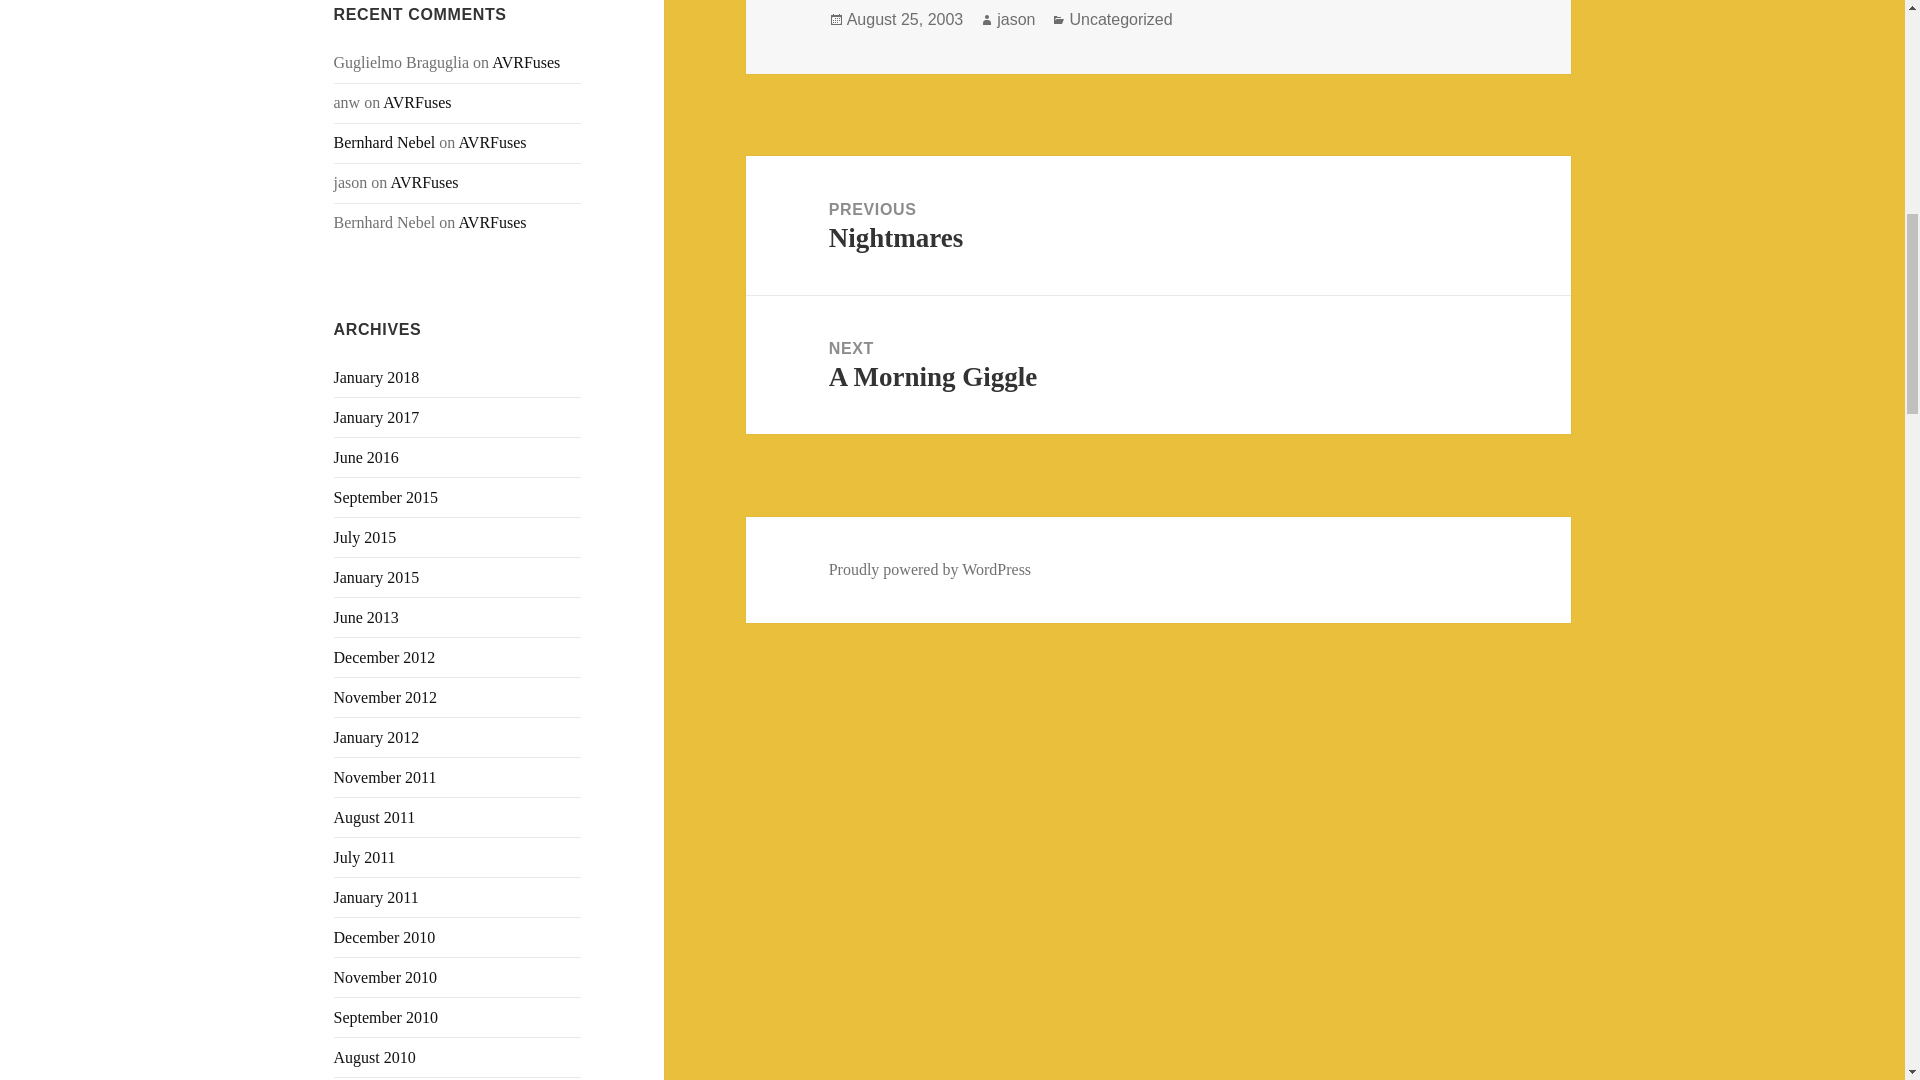 This screenshot has width=1920, height=1080. What do you see at coordinates (386, 977) in the screenshot?
I see `November 2010` at bounding box center [386, 977].